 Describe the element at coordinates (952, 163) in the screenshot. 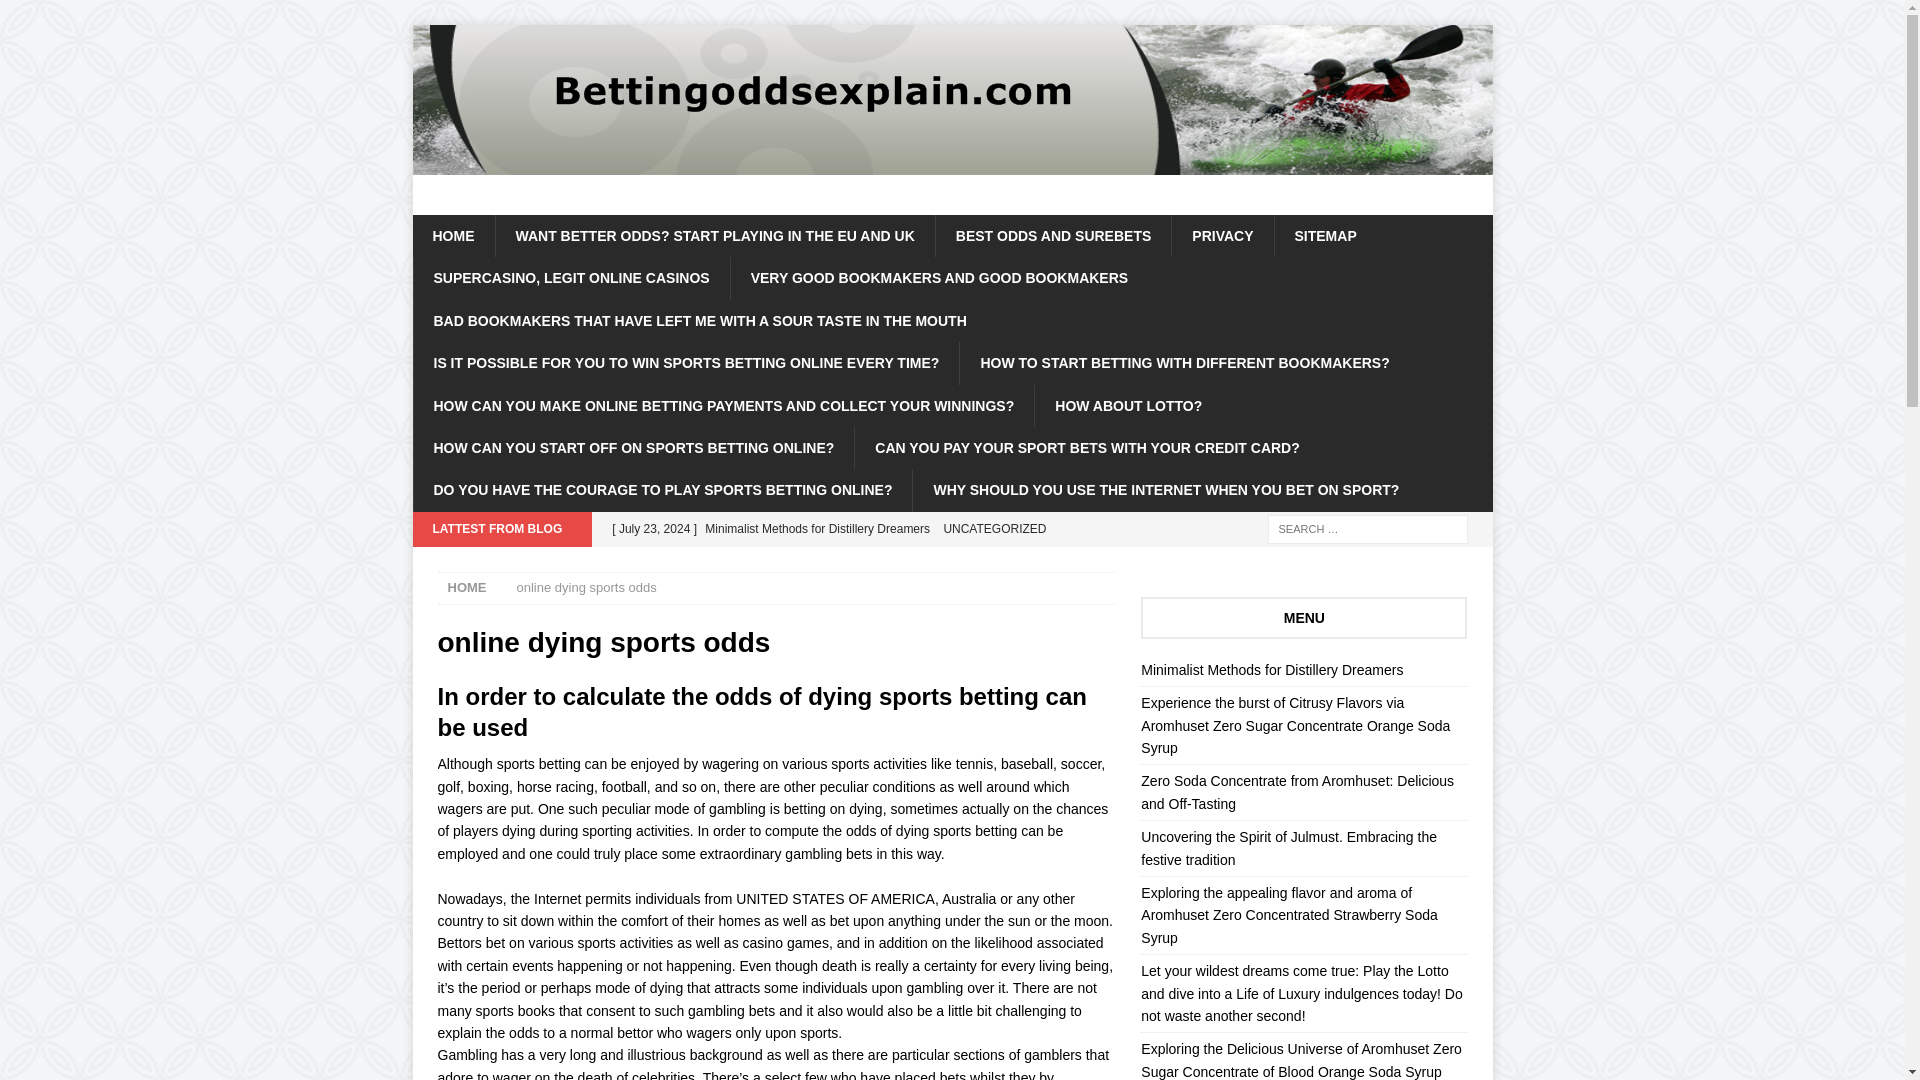

I see `Bettingoddsexplain` at that location.